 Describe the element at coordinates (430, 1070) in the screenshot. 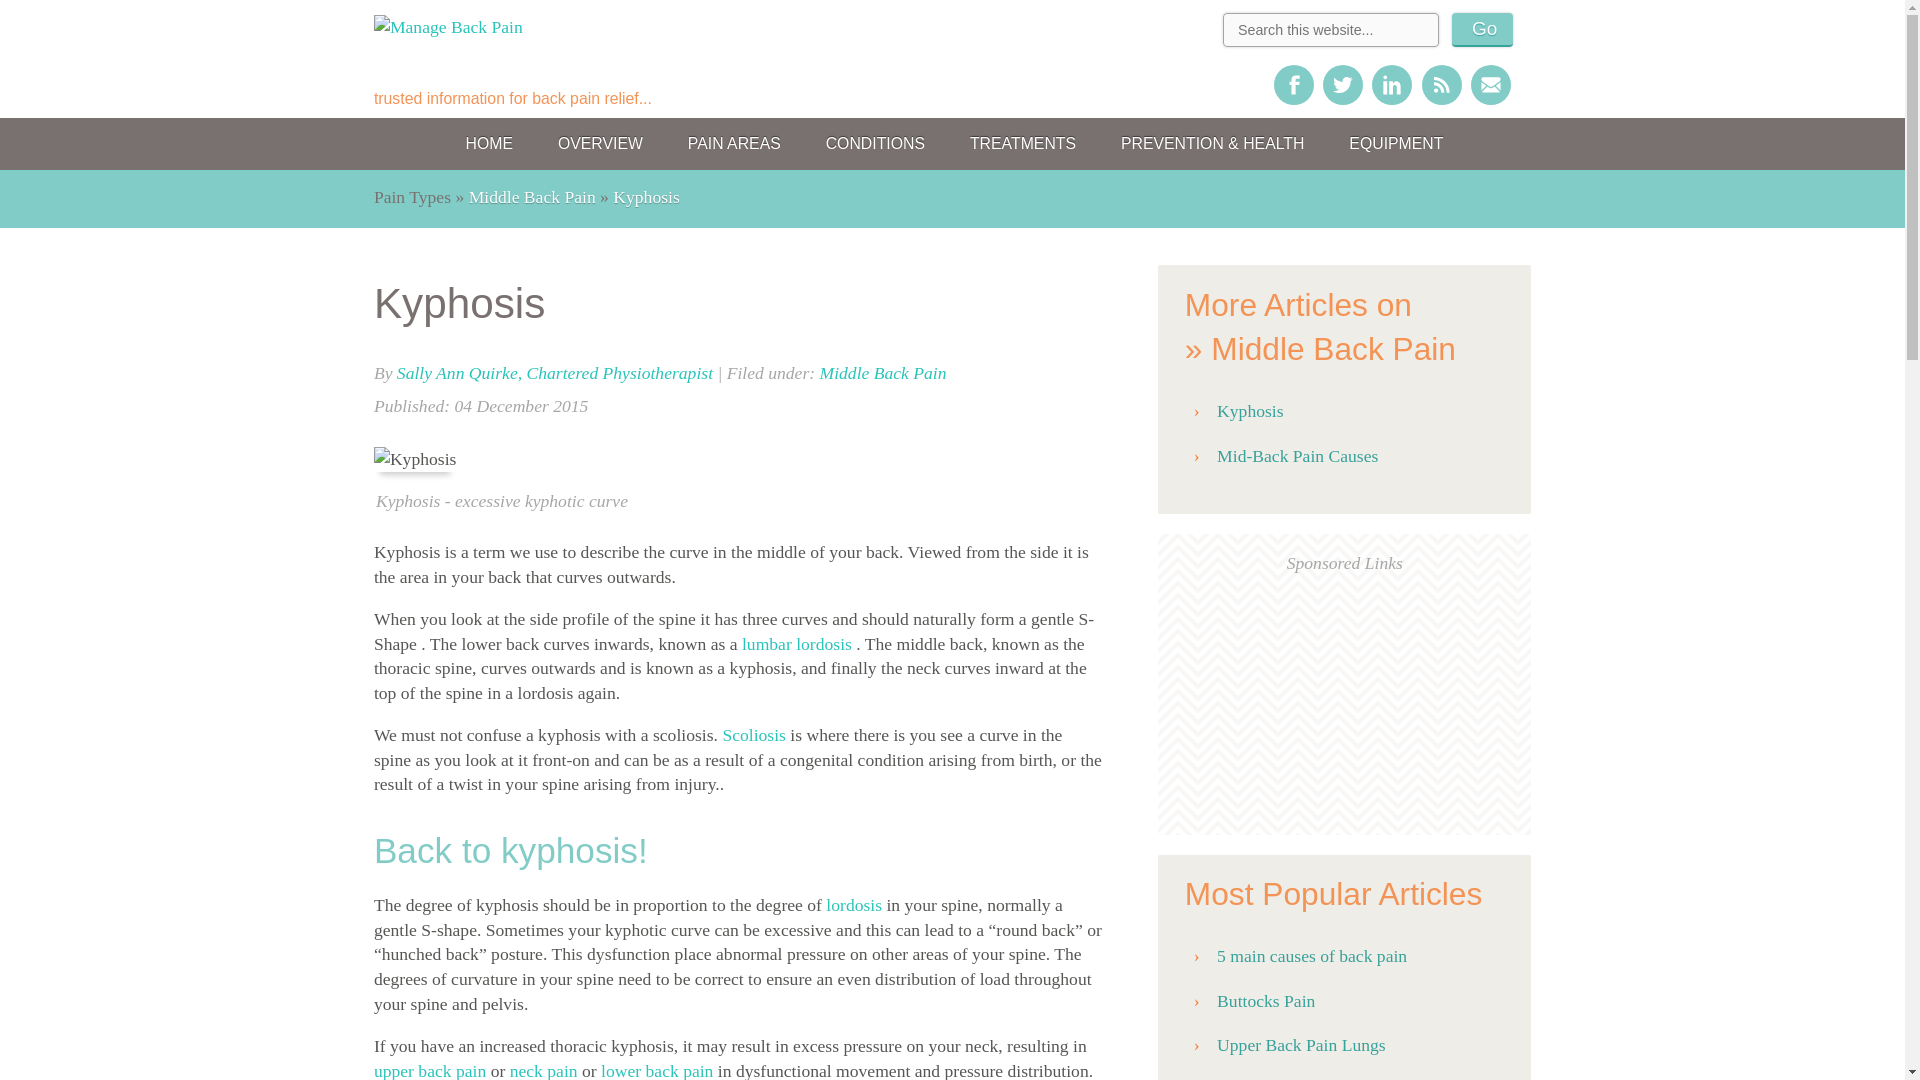

I see `Upper back pain` at that location.